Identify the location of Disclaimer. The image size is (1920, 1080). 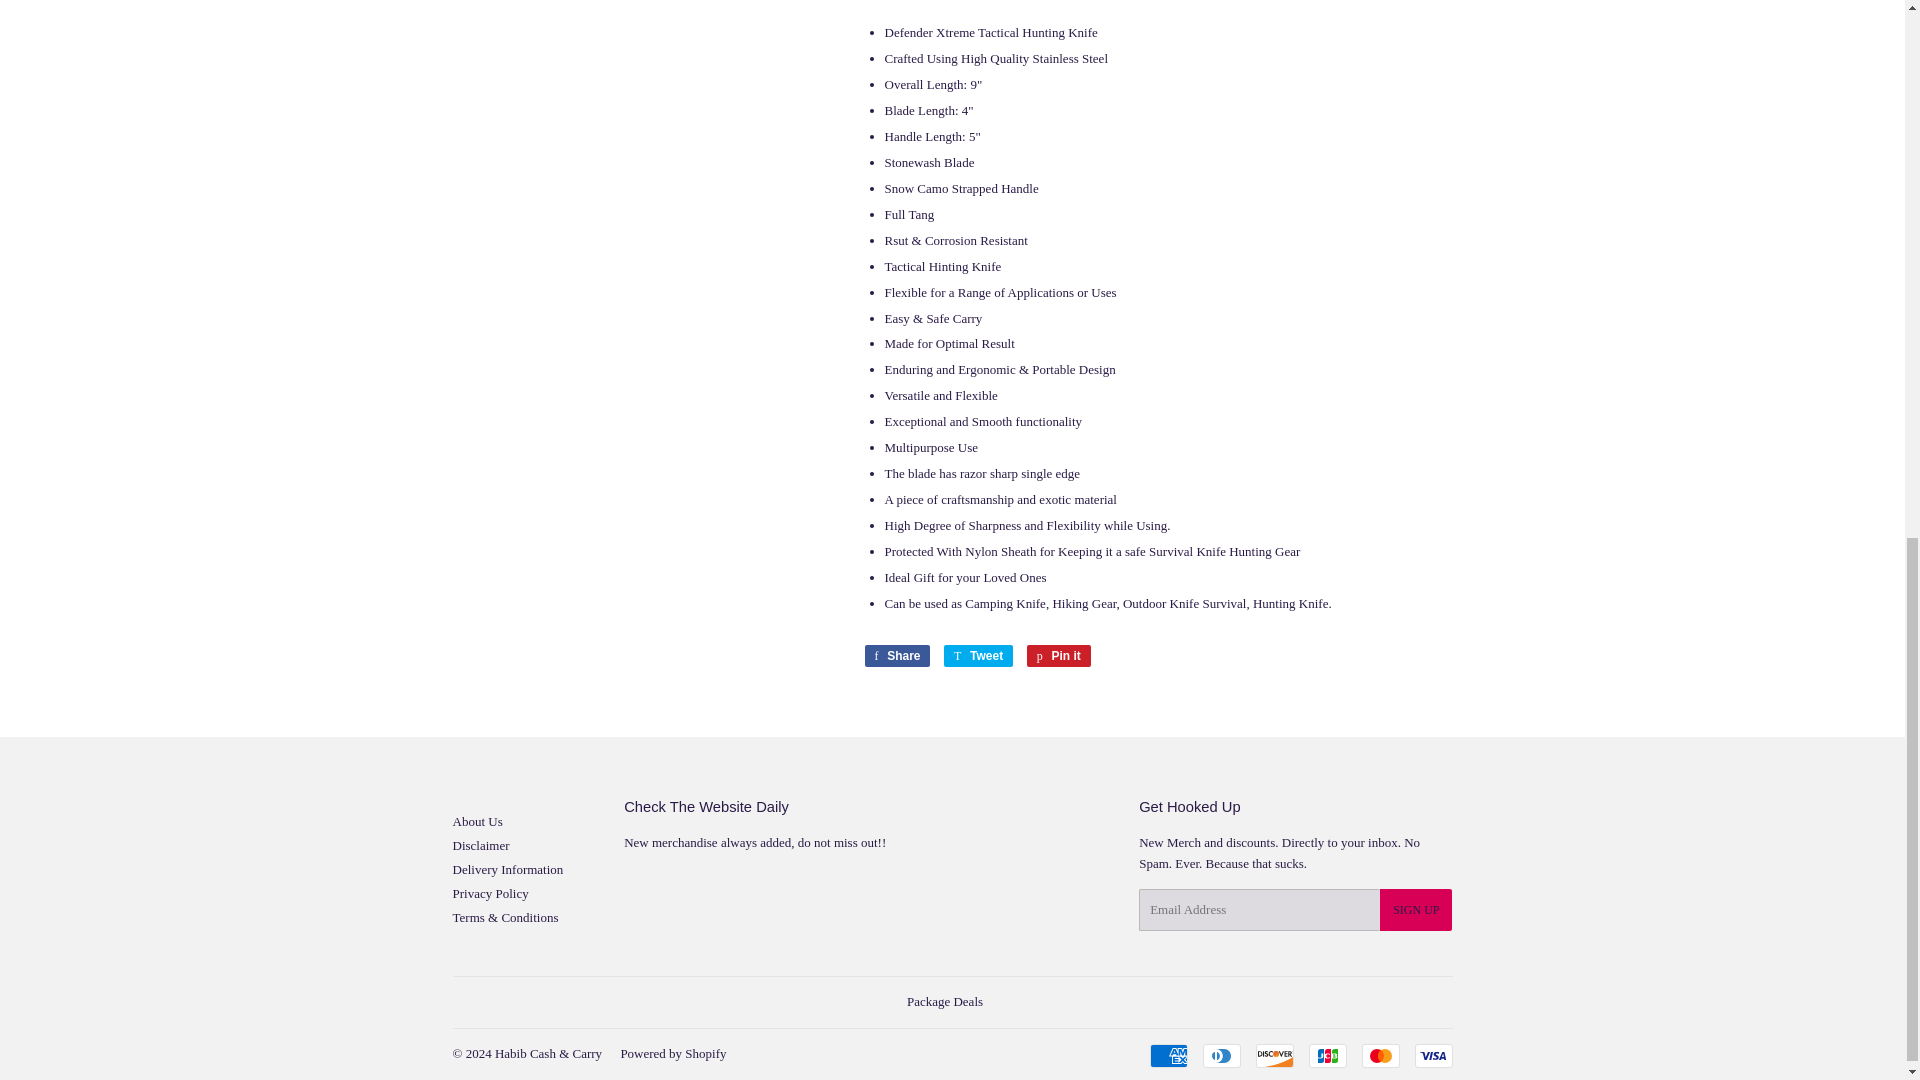
(896, 656).